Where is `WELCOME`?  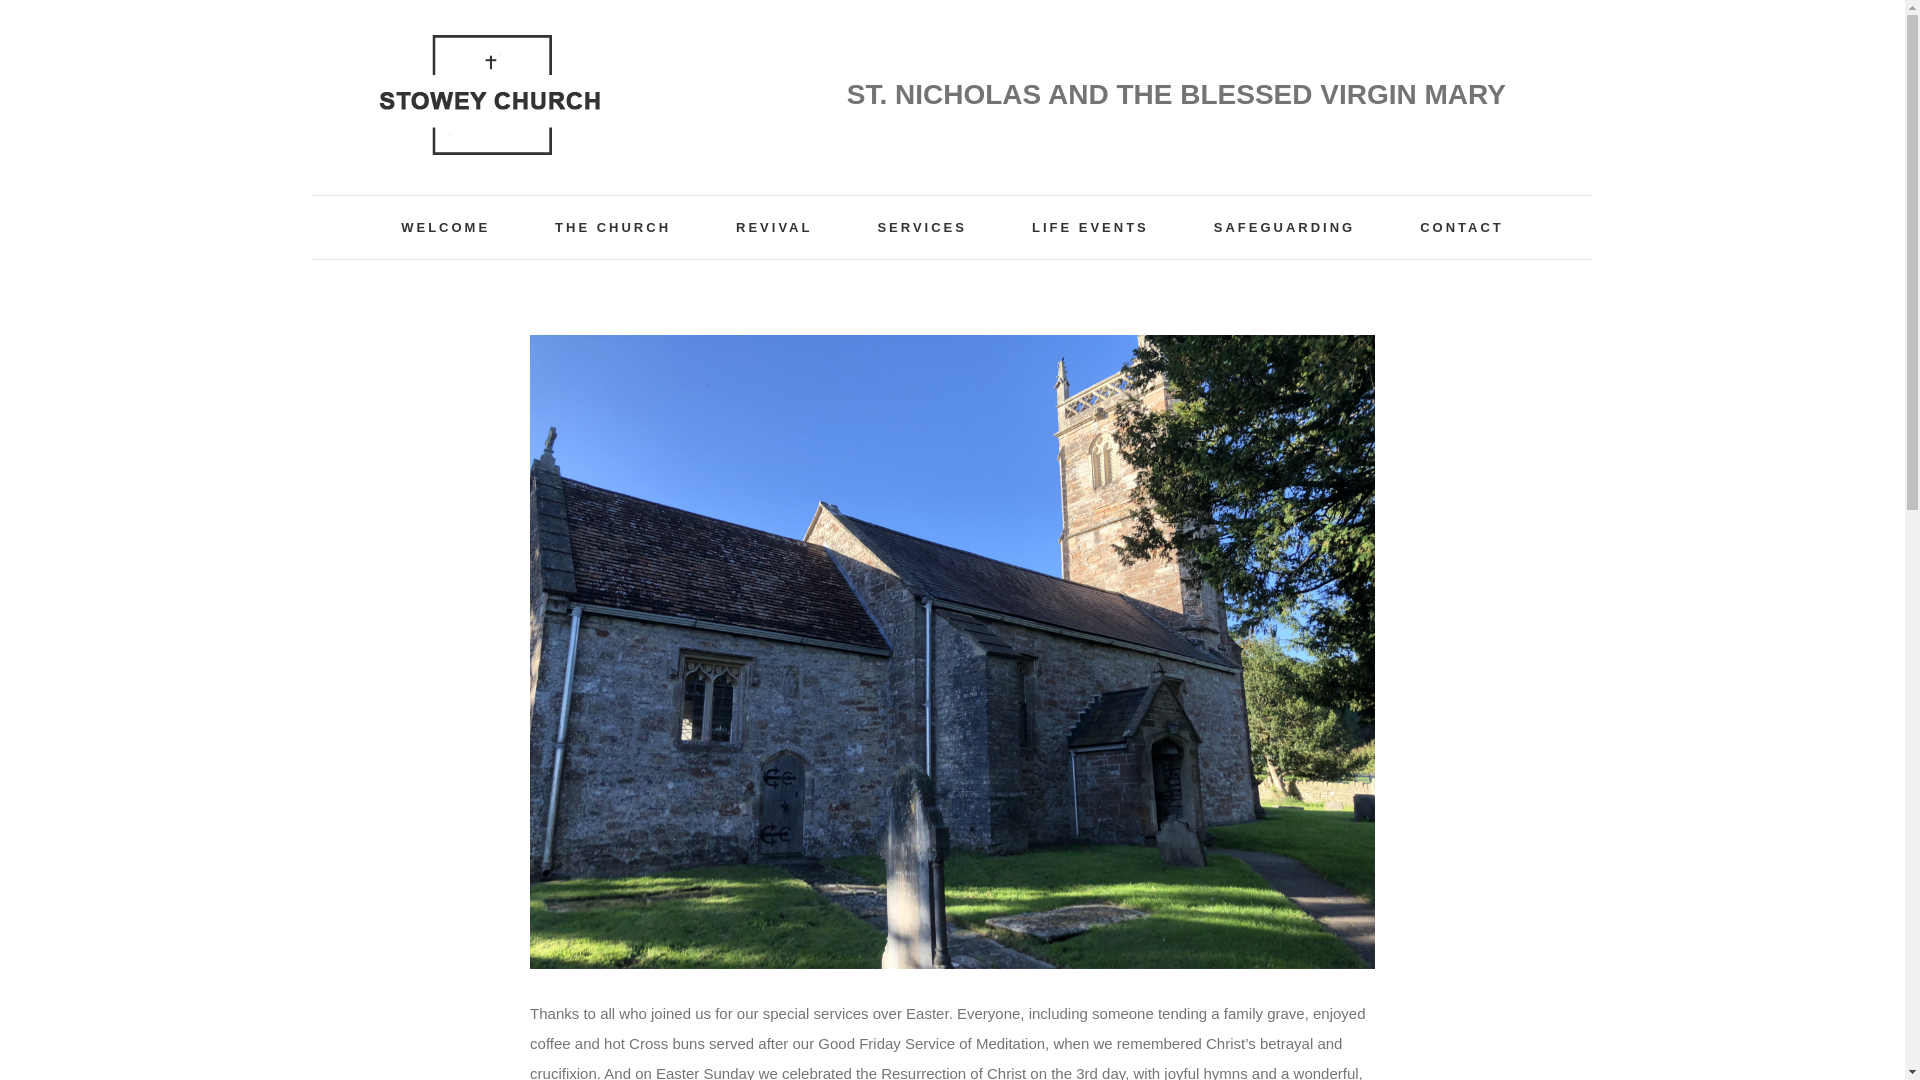 WELCOME is located at coordinates (445, 227).